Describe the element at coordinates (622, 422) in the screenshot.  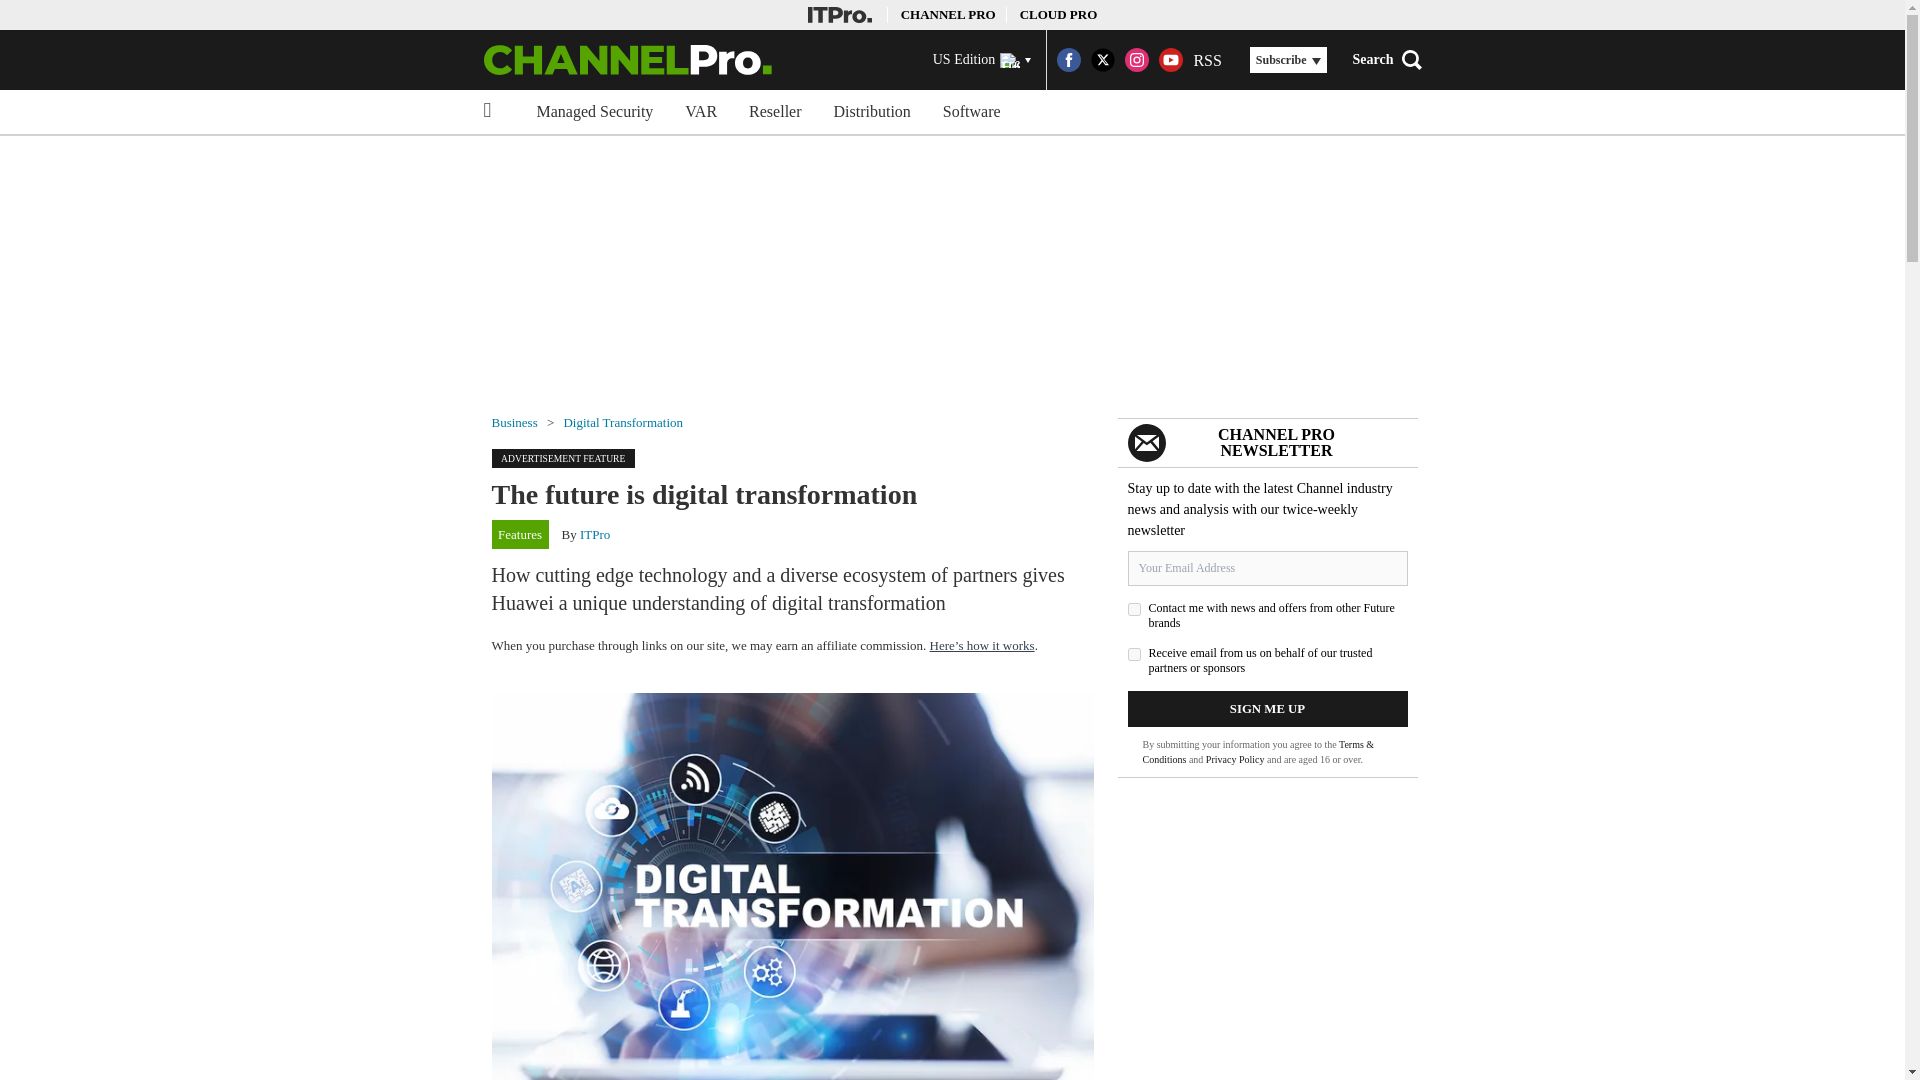
I see `Digital Transformation` at that location.